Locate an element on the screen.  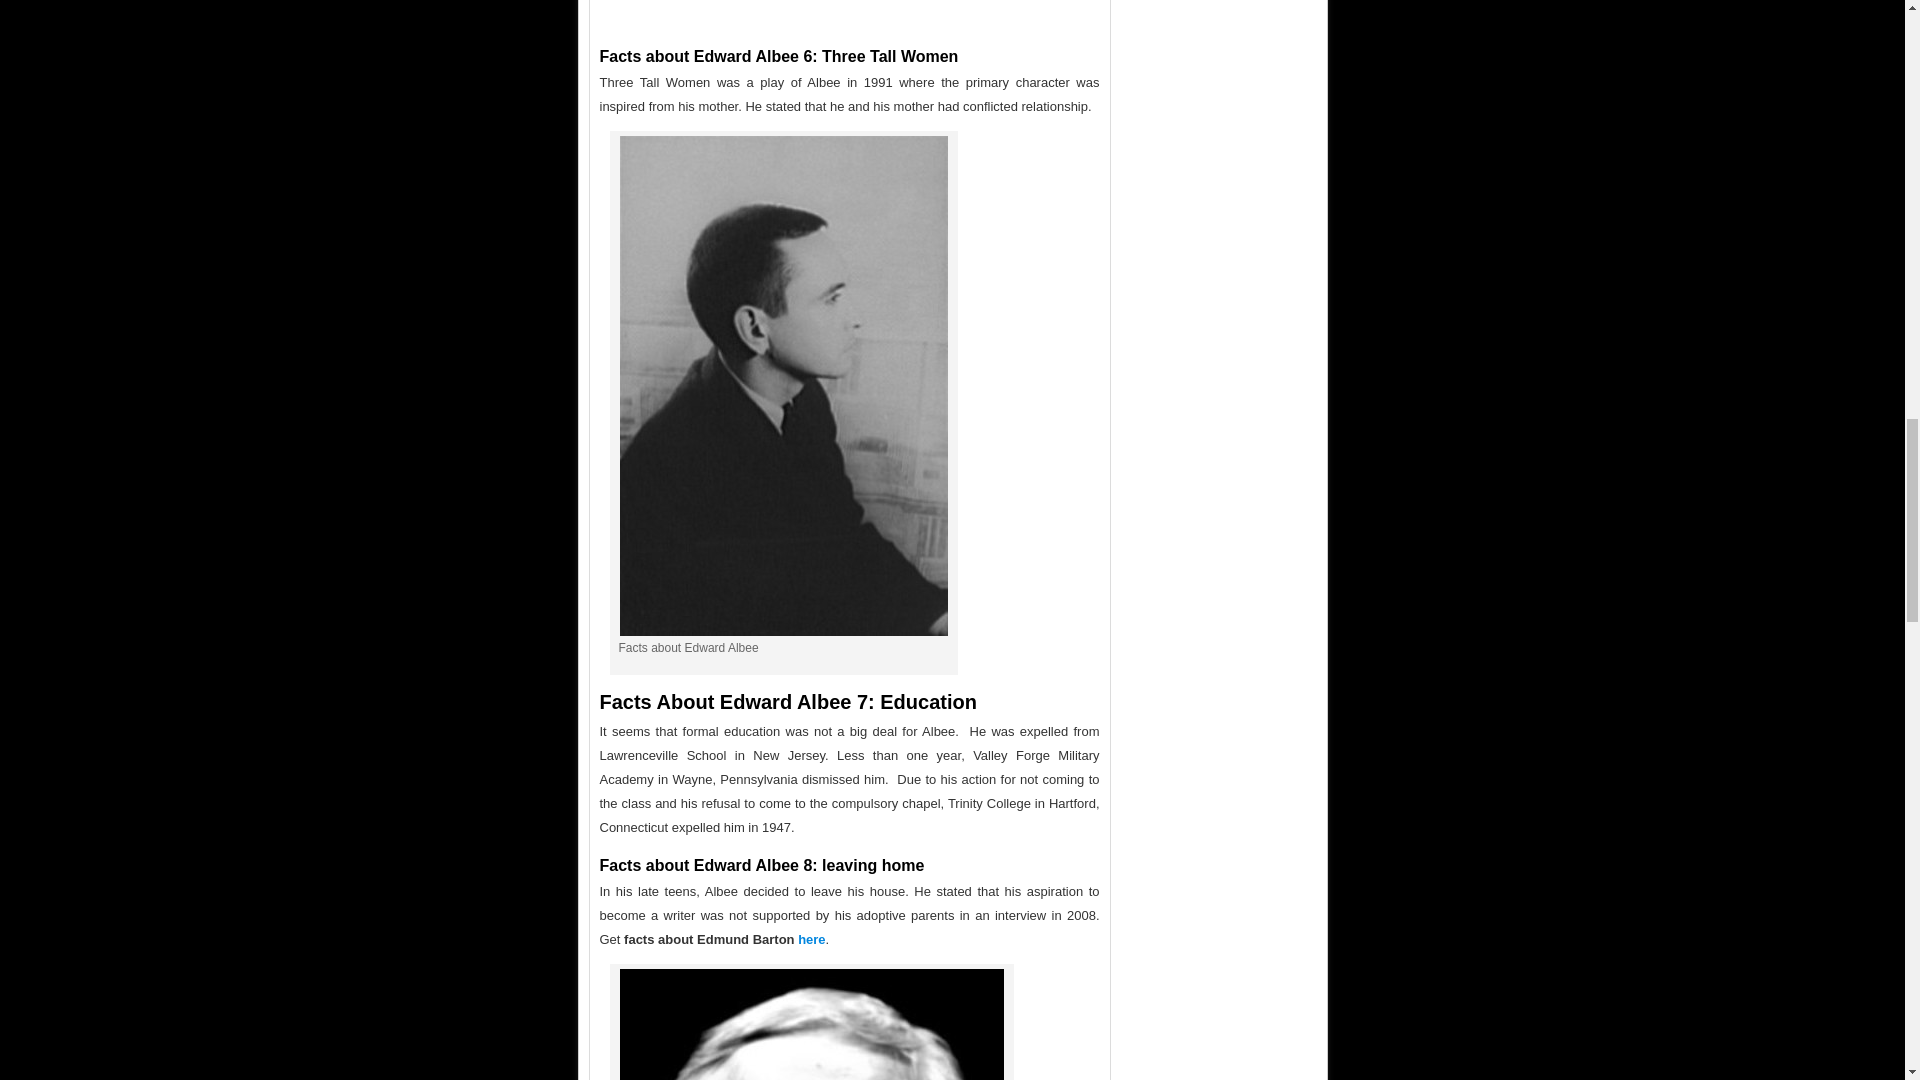
here is located at coordinates (812, 940).